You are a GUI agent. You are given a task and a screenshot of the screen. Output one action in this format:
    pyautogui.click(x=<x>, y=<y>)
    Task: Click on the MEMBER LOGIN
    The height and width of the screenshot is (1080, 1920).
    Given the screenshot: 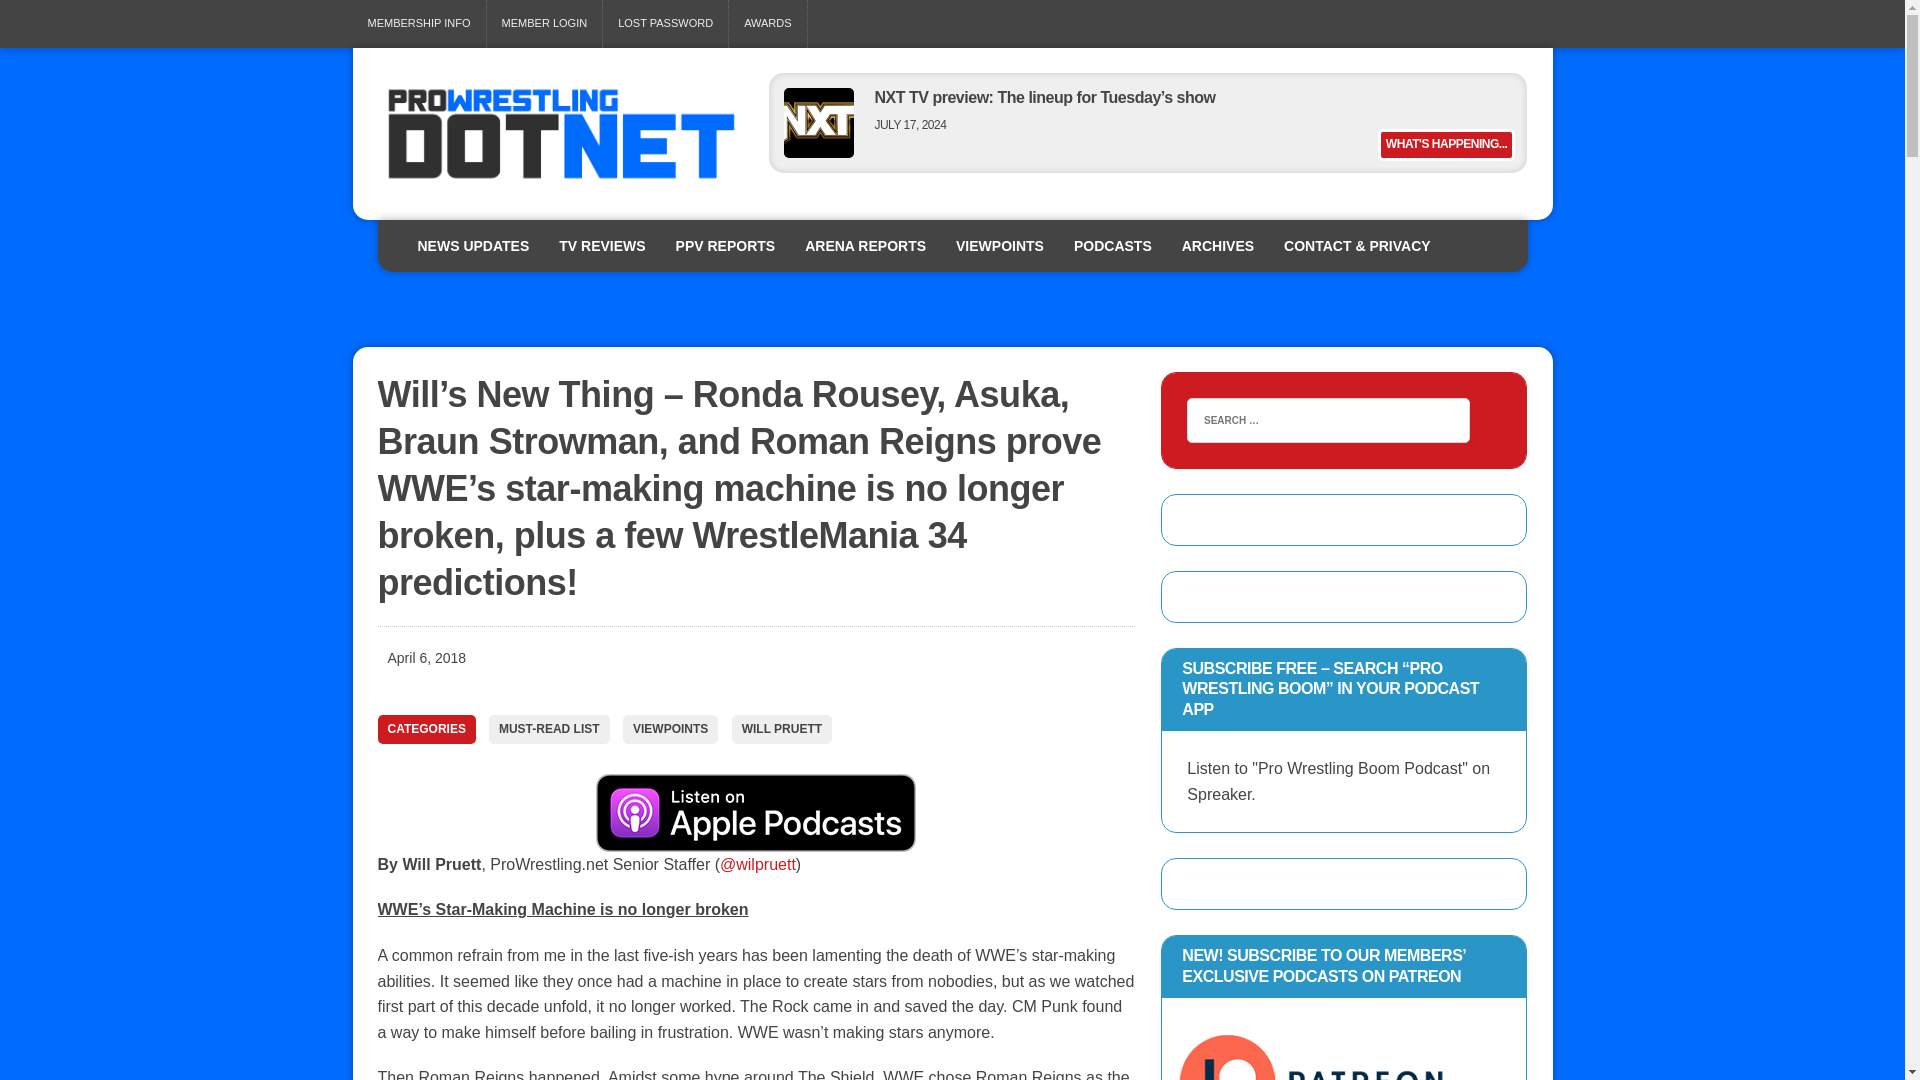 What is the action you would take?
    pyautogui.click(x=544, y=24)
    